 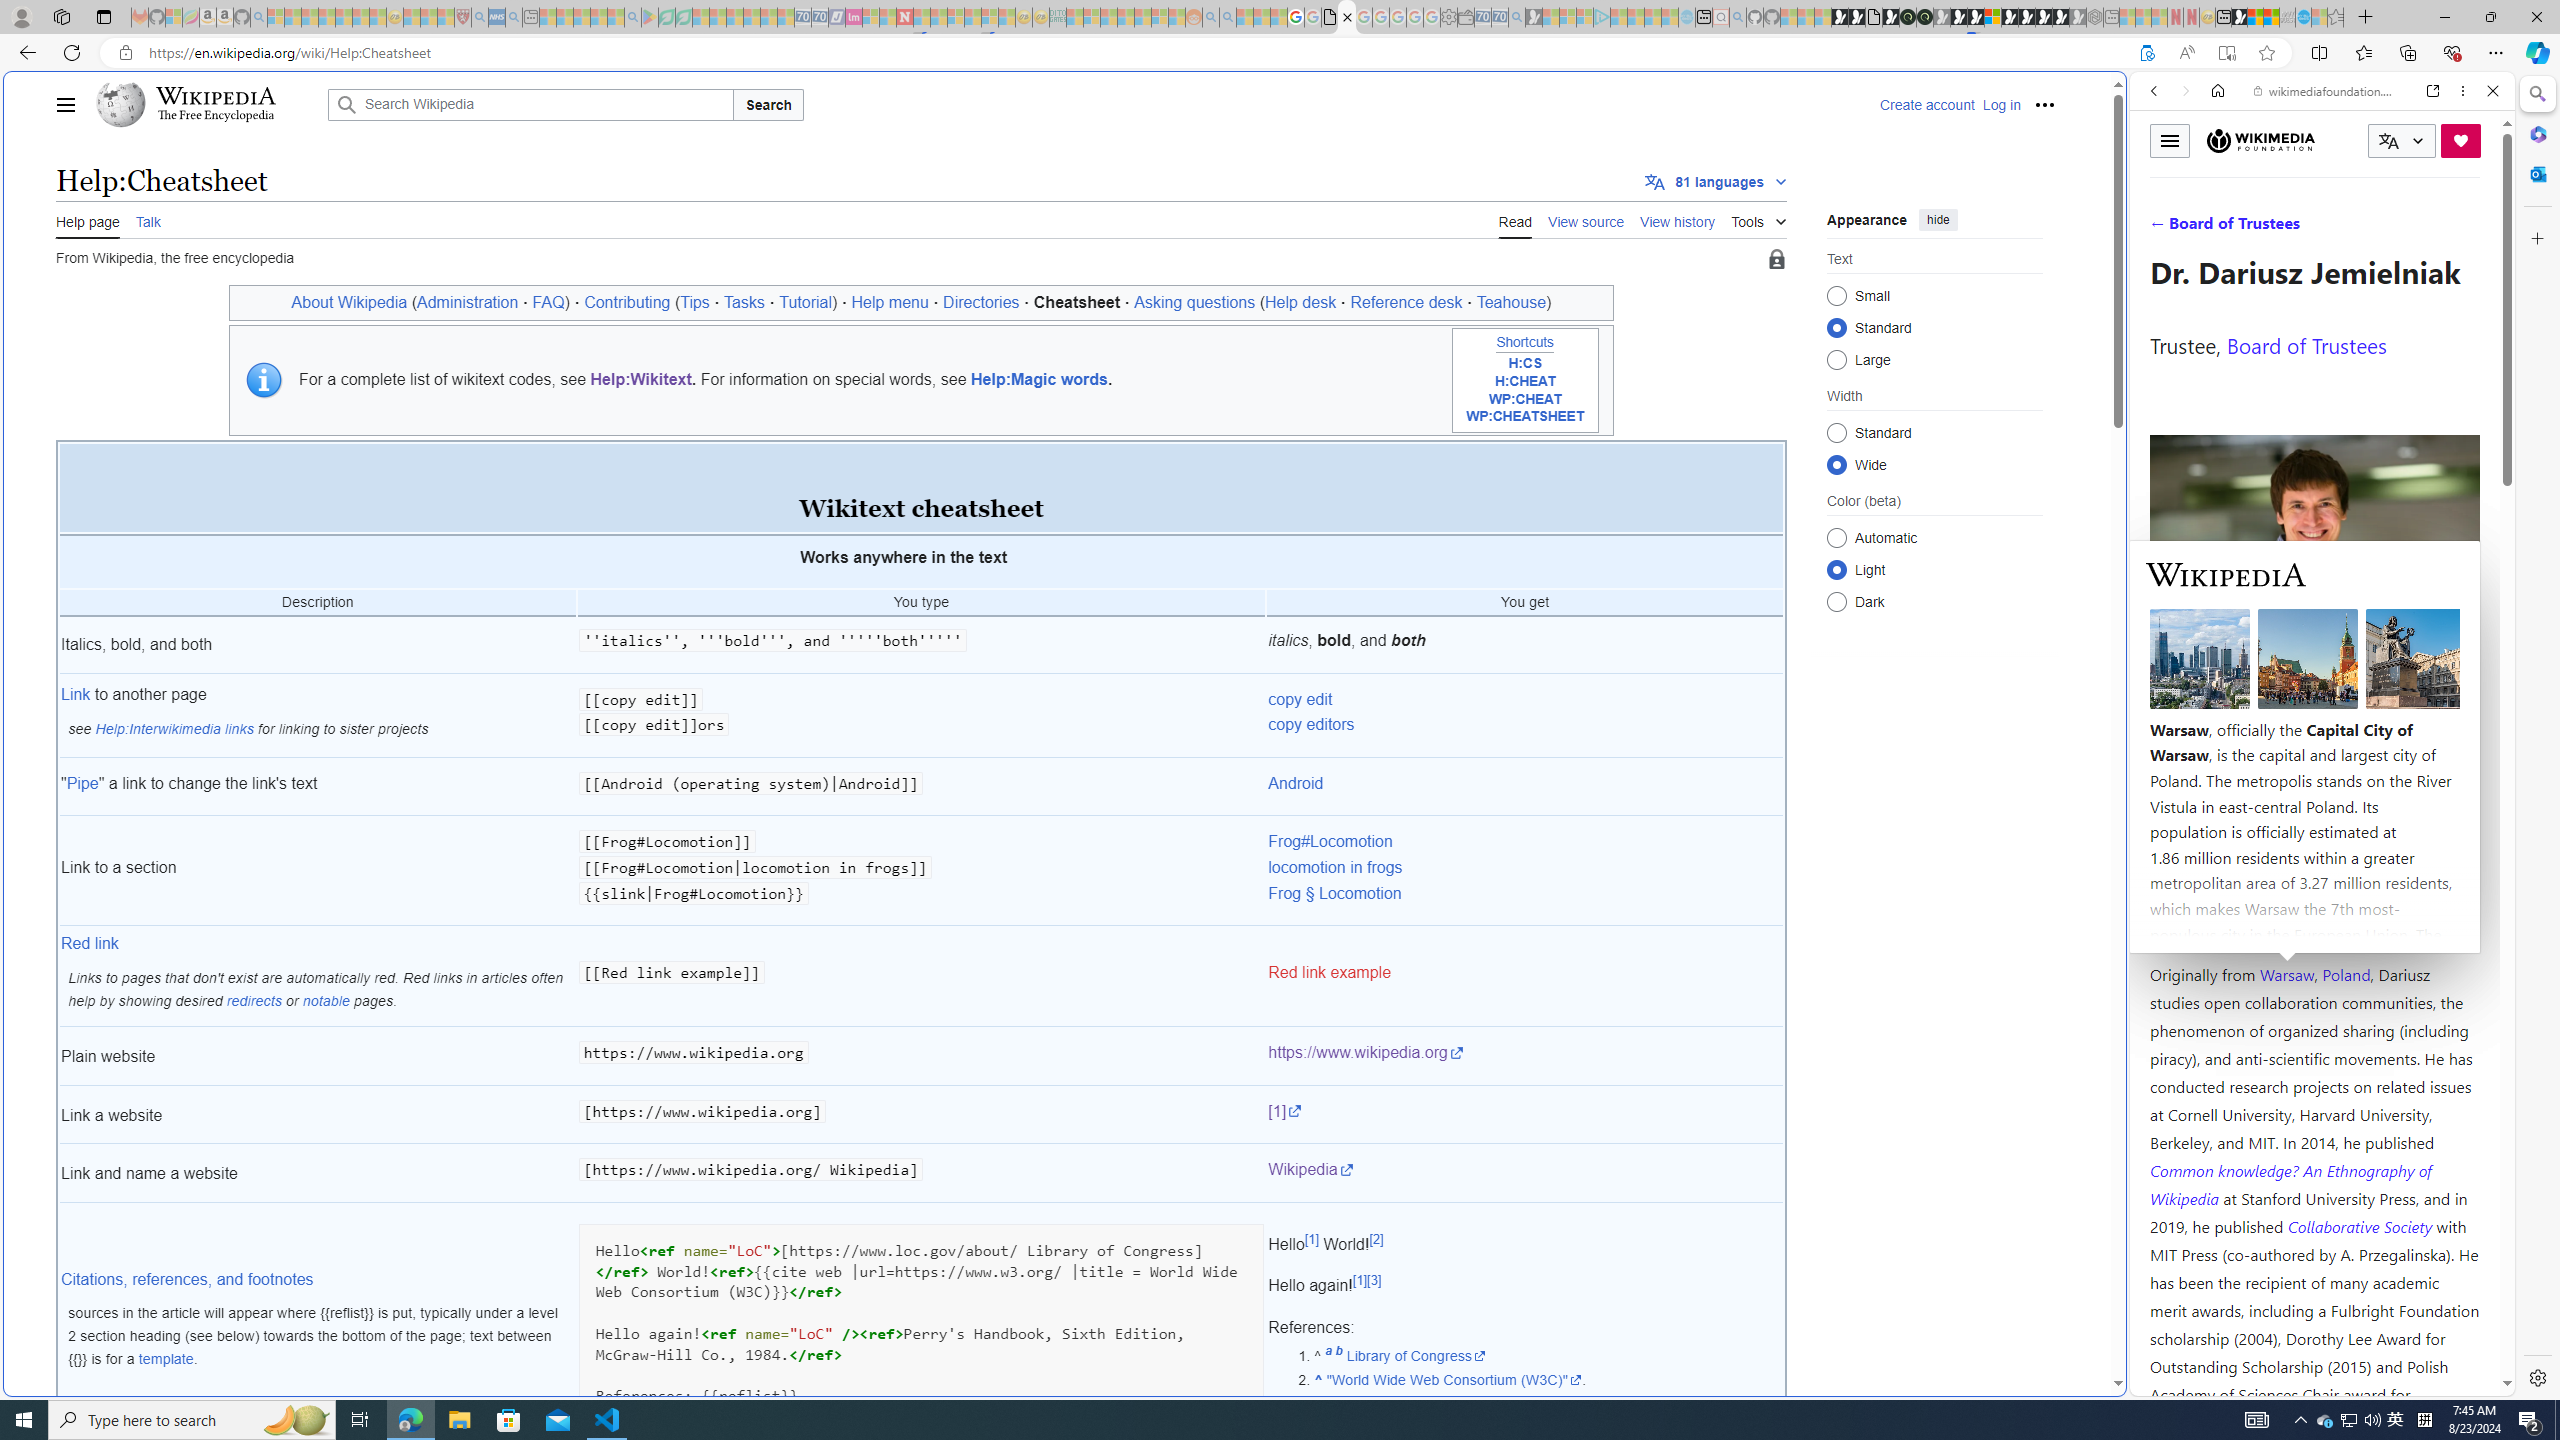 What do you see at coordinates (1547, 1404) in the screenshot?
I see `^ Perry's Handbook, Sixth Edition, McGraw-Hill Co., 1984.` at bounding box center [1547, 1404].